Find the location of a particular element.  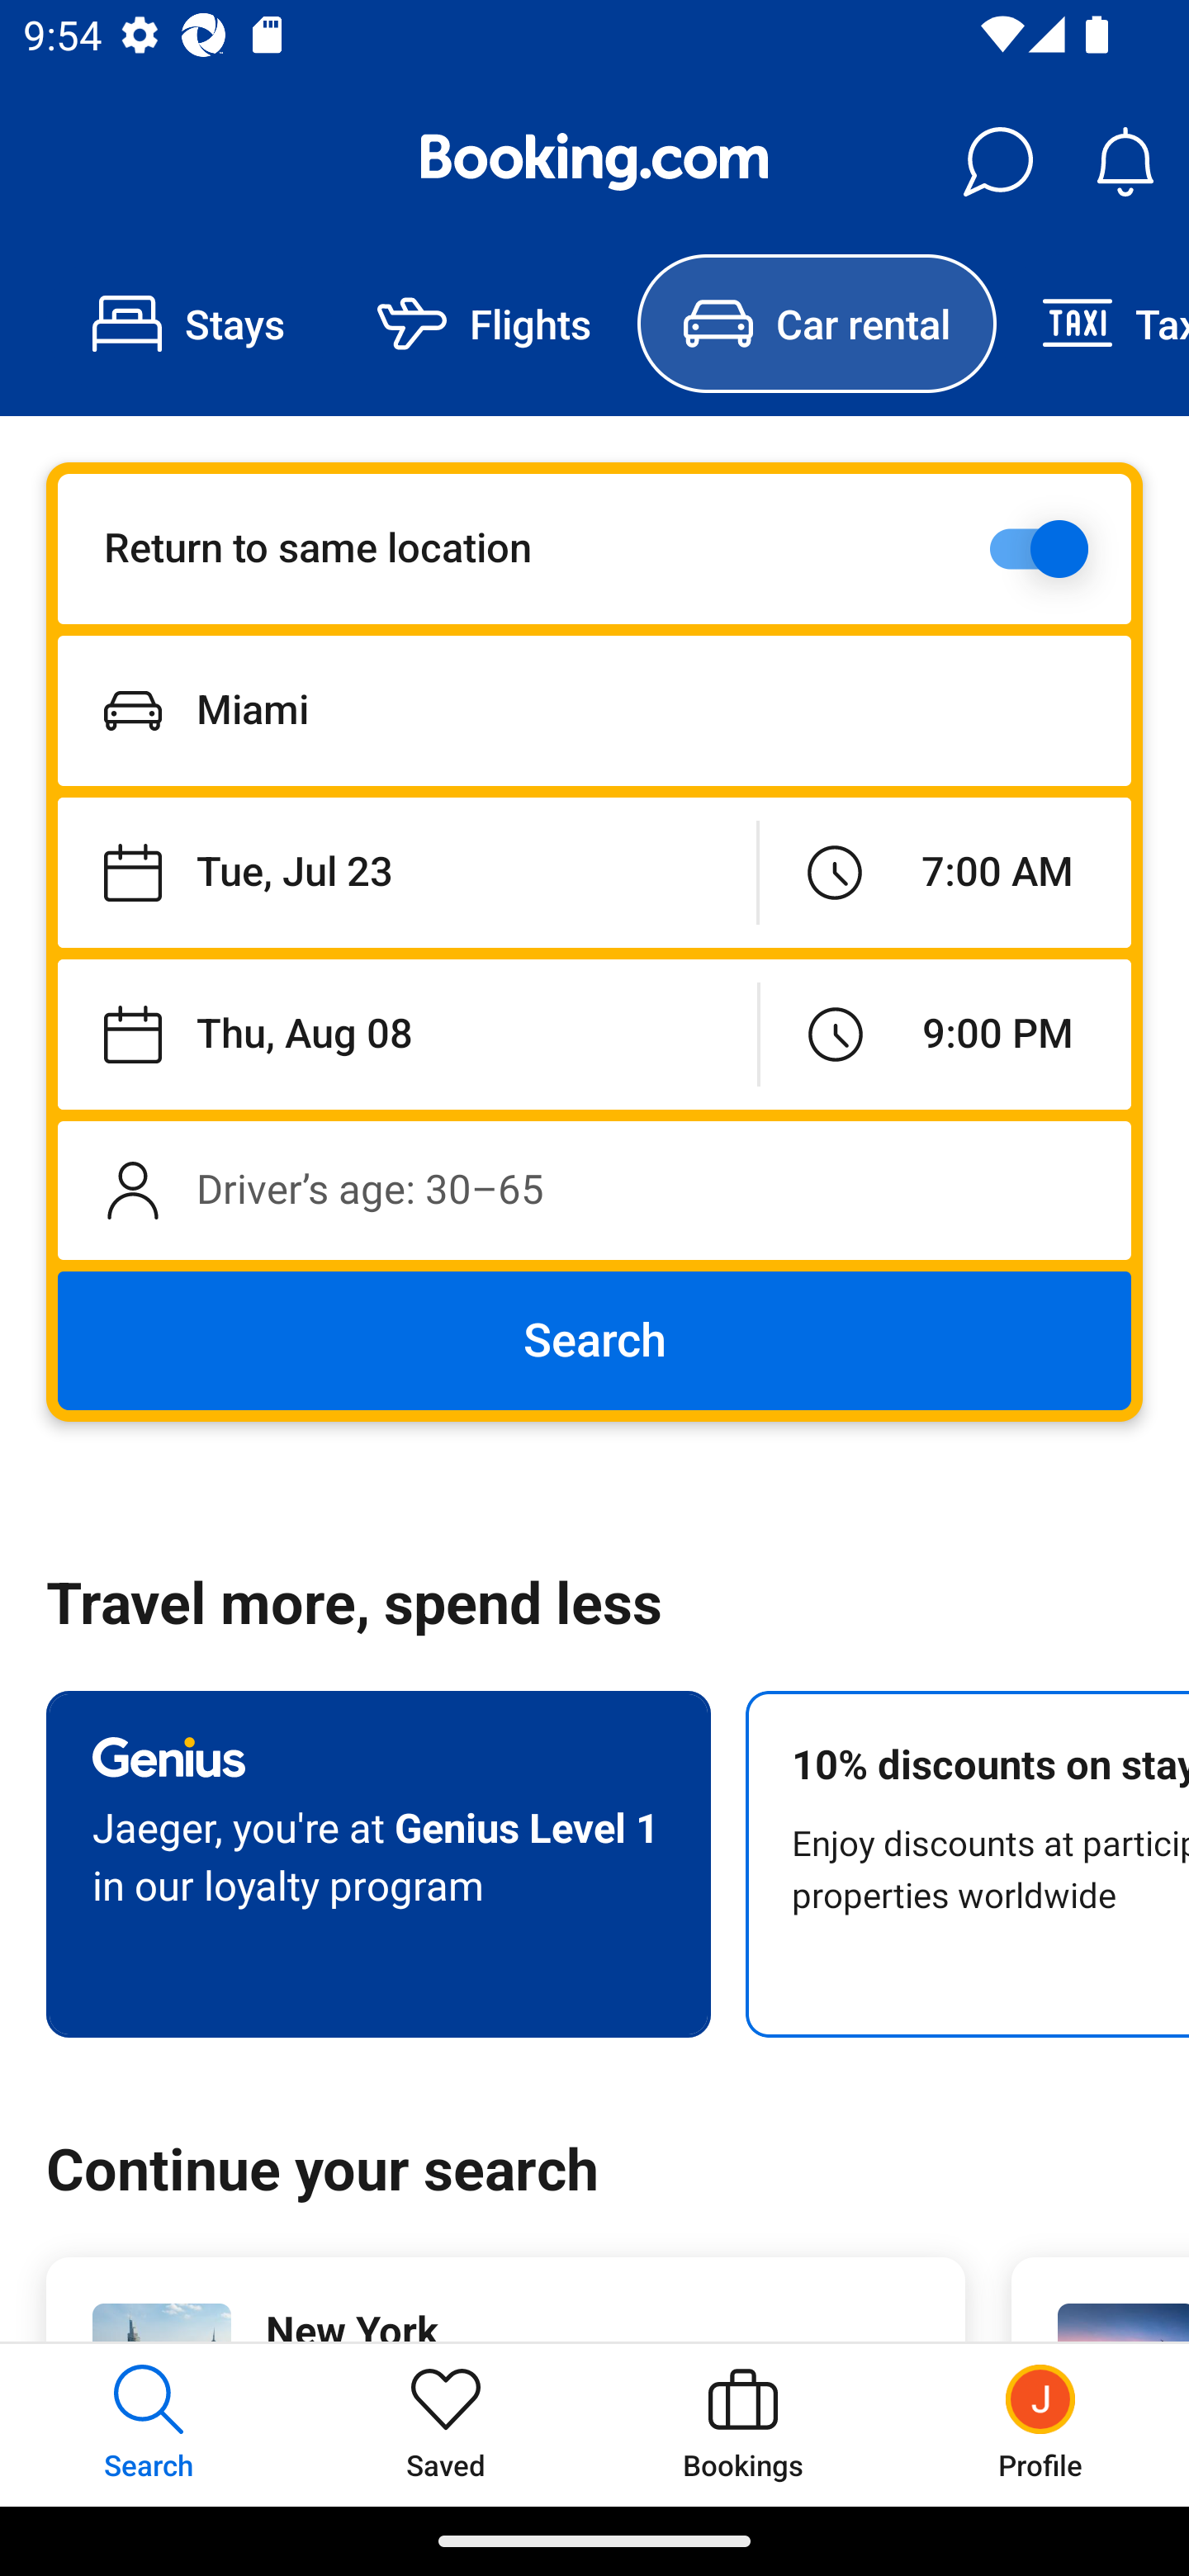

Search is located at coordinates (594, 1341).